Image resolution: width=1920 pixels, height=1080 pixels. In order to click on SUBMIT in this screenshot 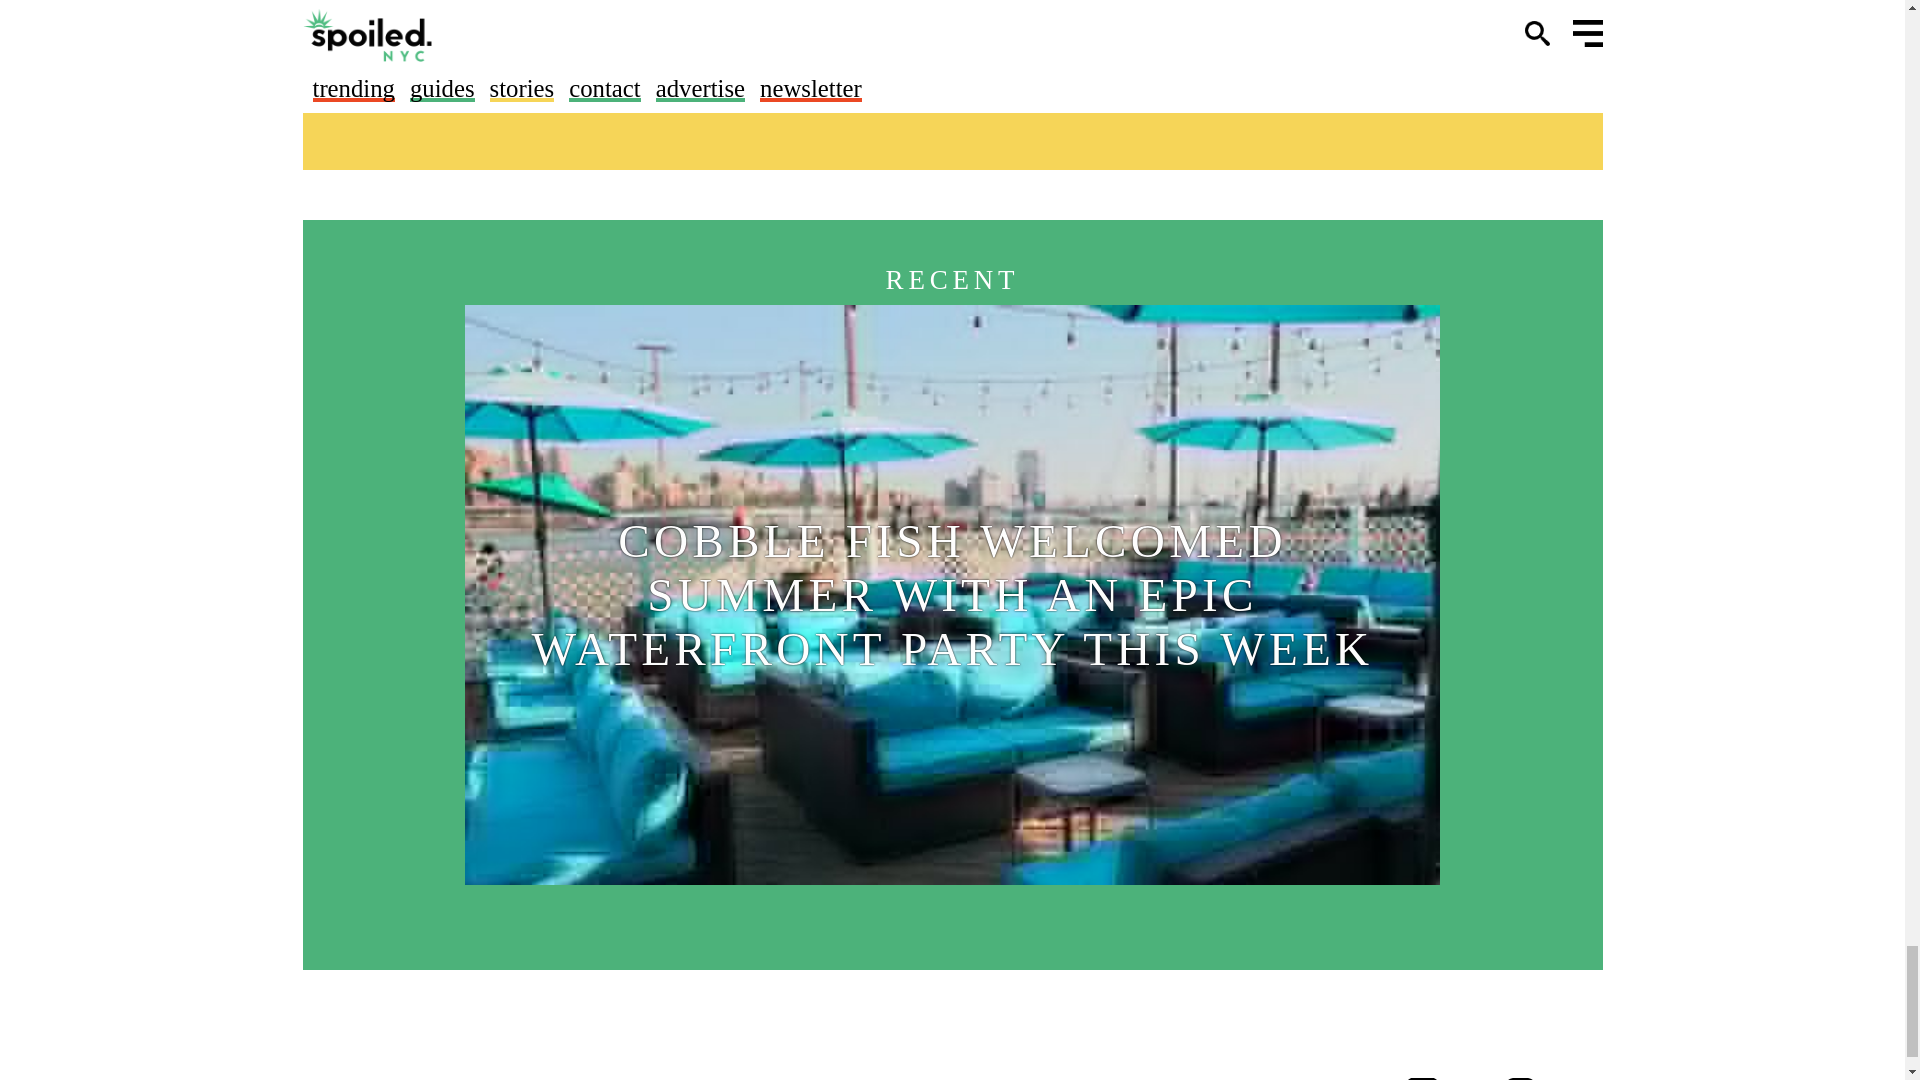, I will do `click(1207, 54)`.